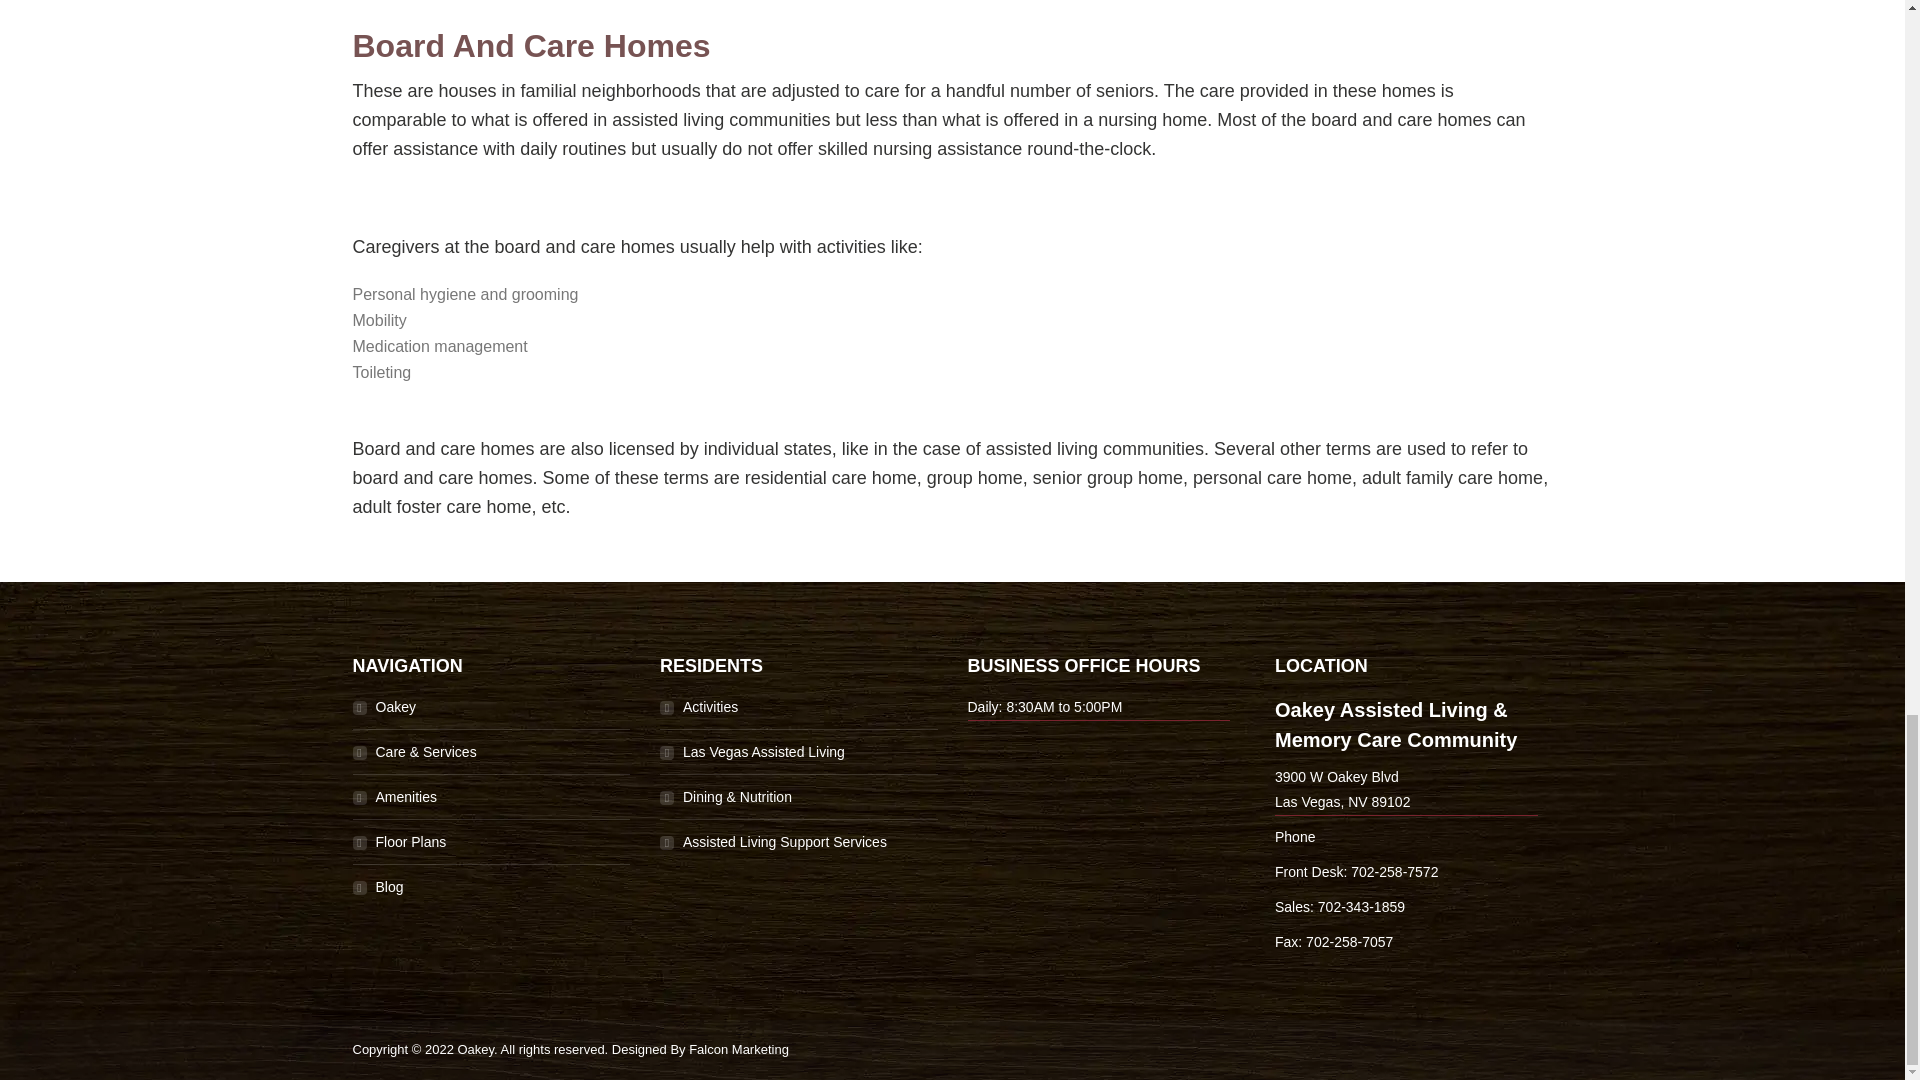  Describe the element at coordinates (393, 796) in the screenshot. I see `Amenities` at that location.